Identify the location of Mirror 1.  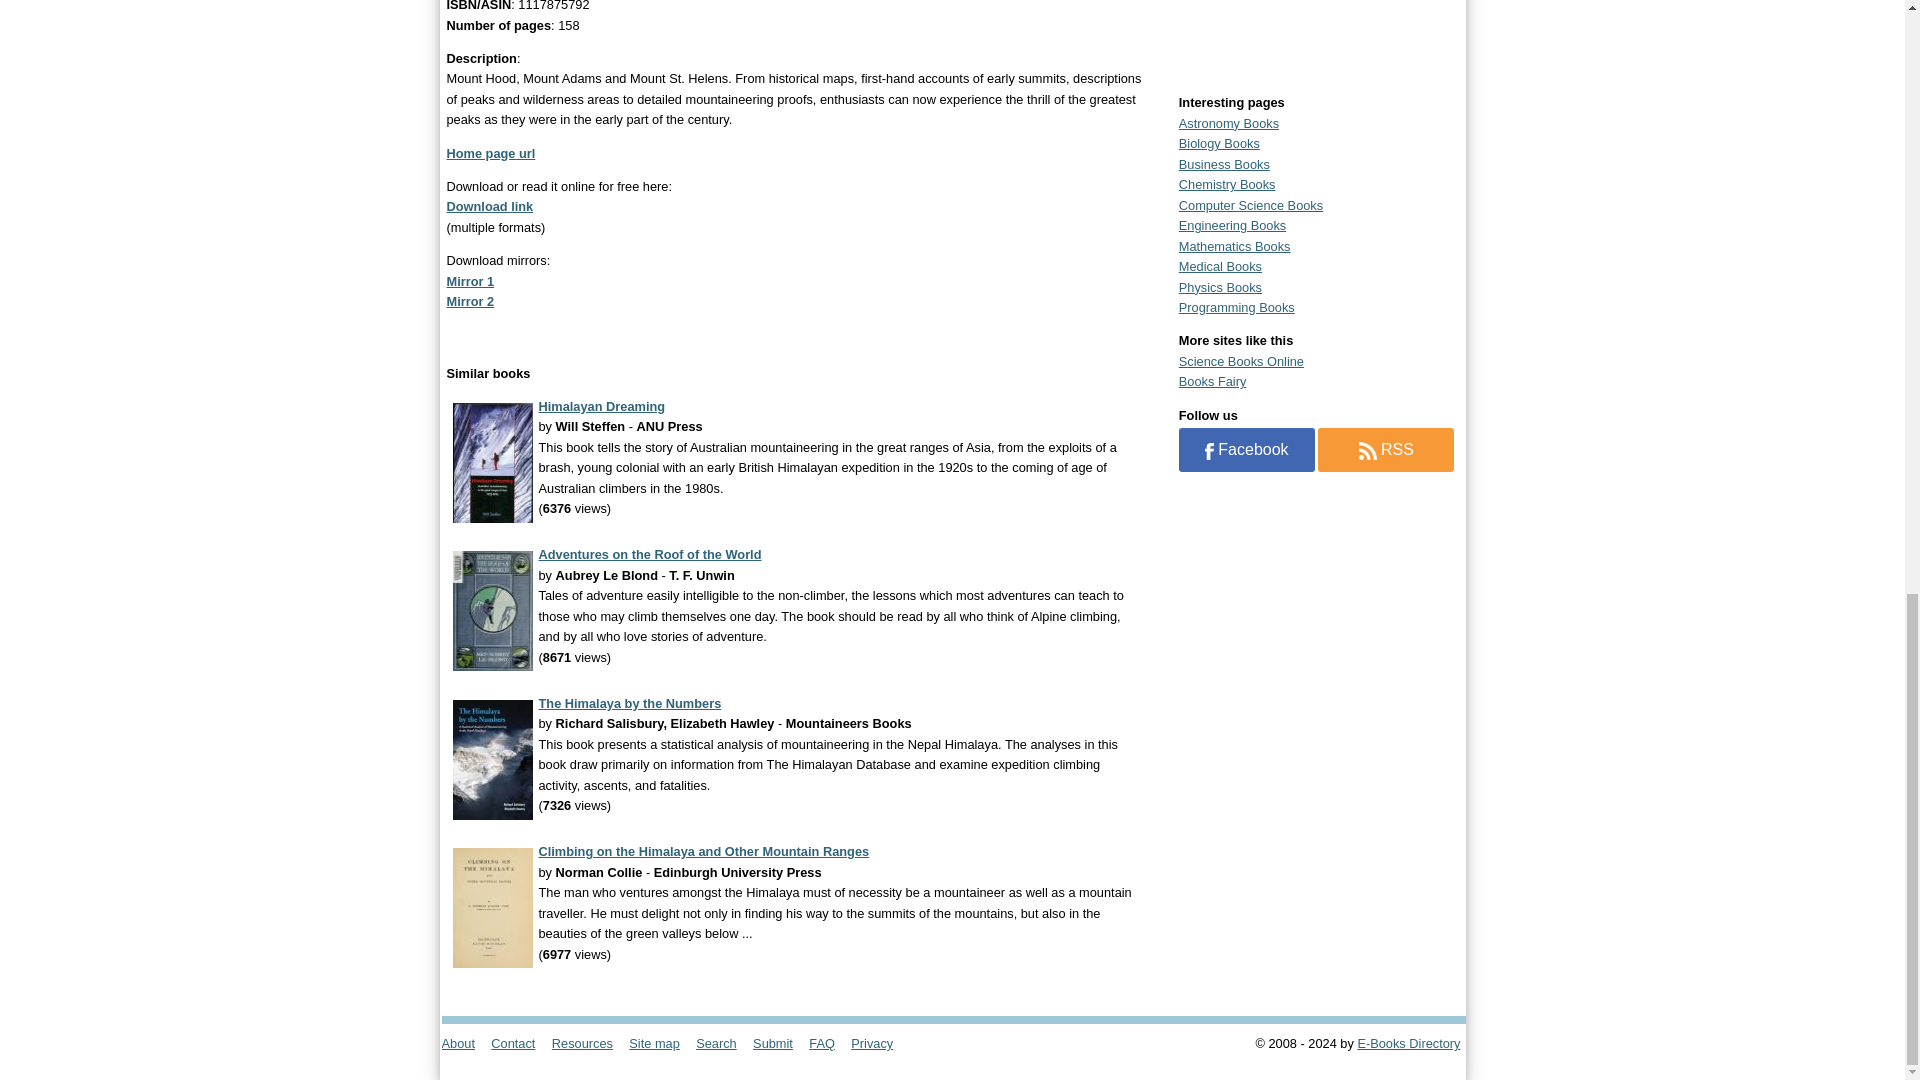
(469, 282).